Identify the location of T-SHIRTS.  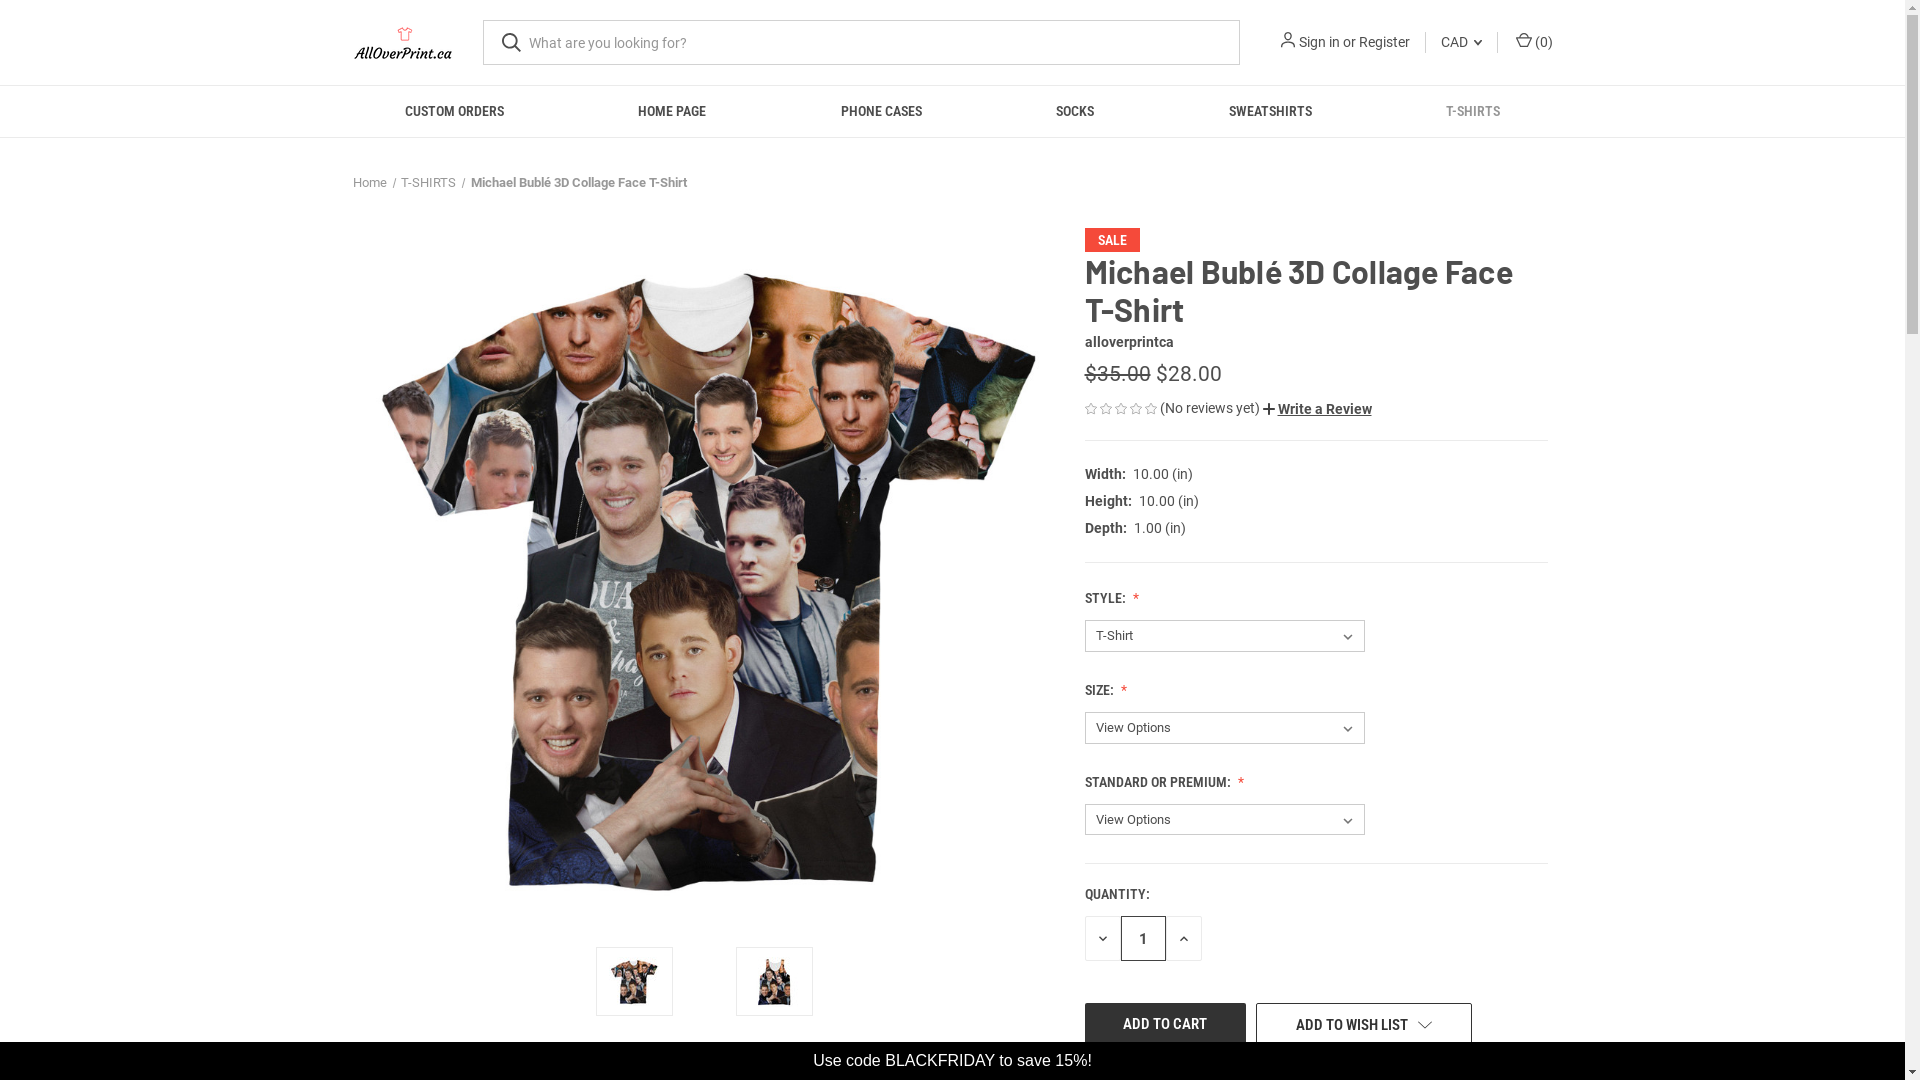
(1474, 112).